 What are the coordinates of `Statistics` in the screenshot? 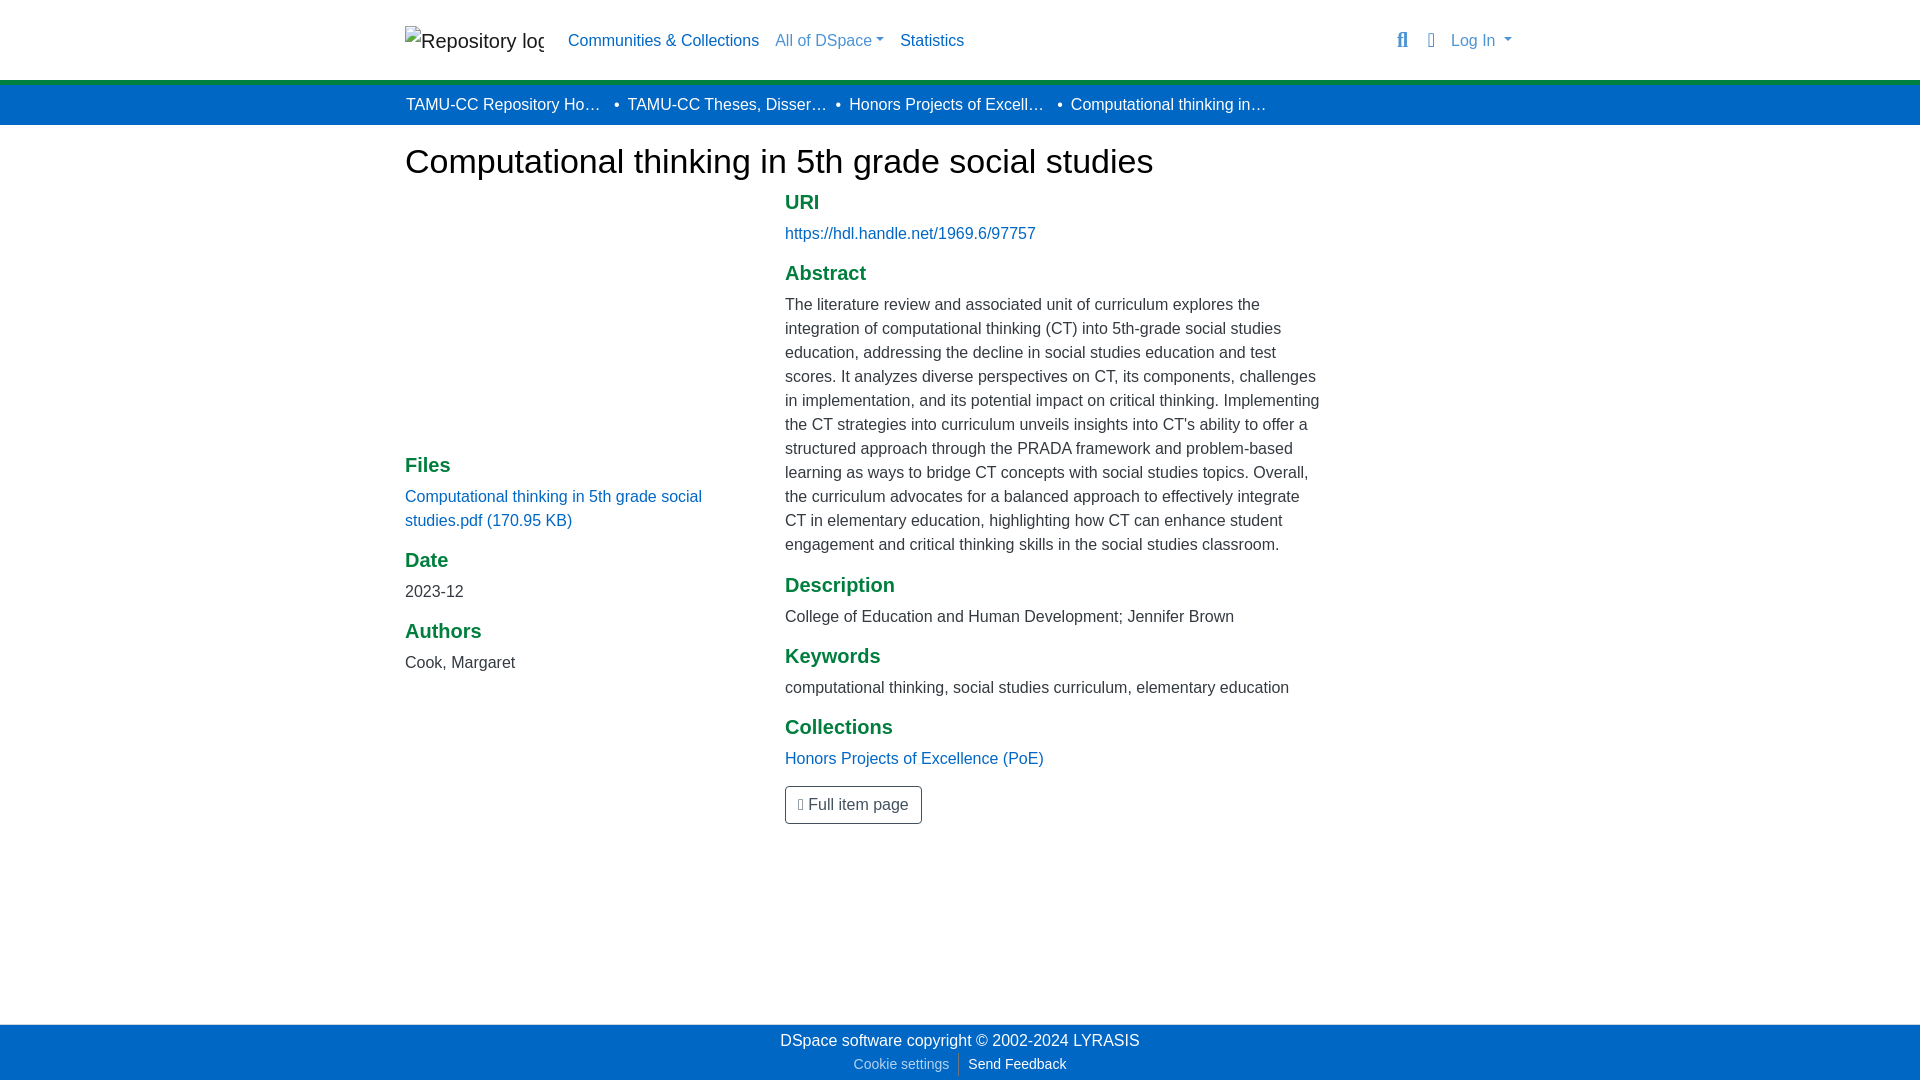 It's located at (932, 40).